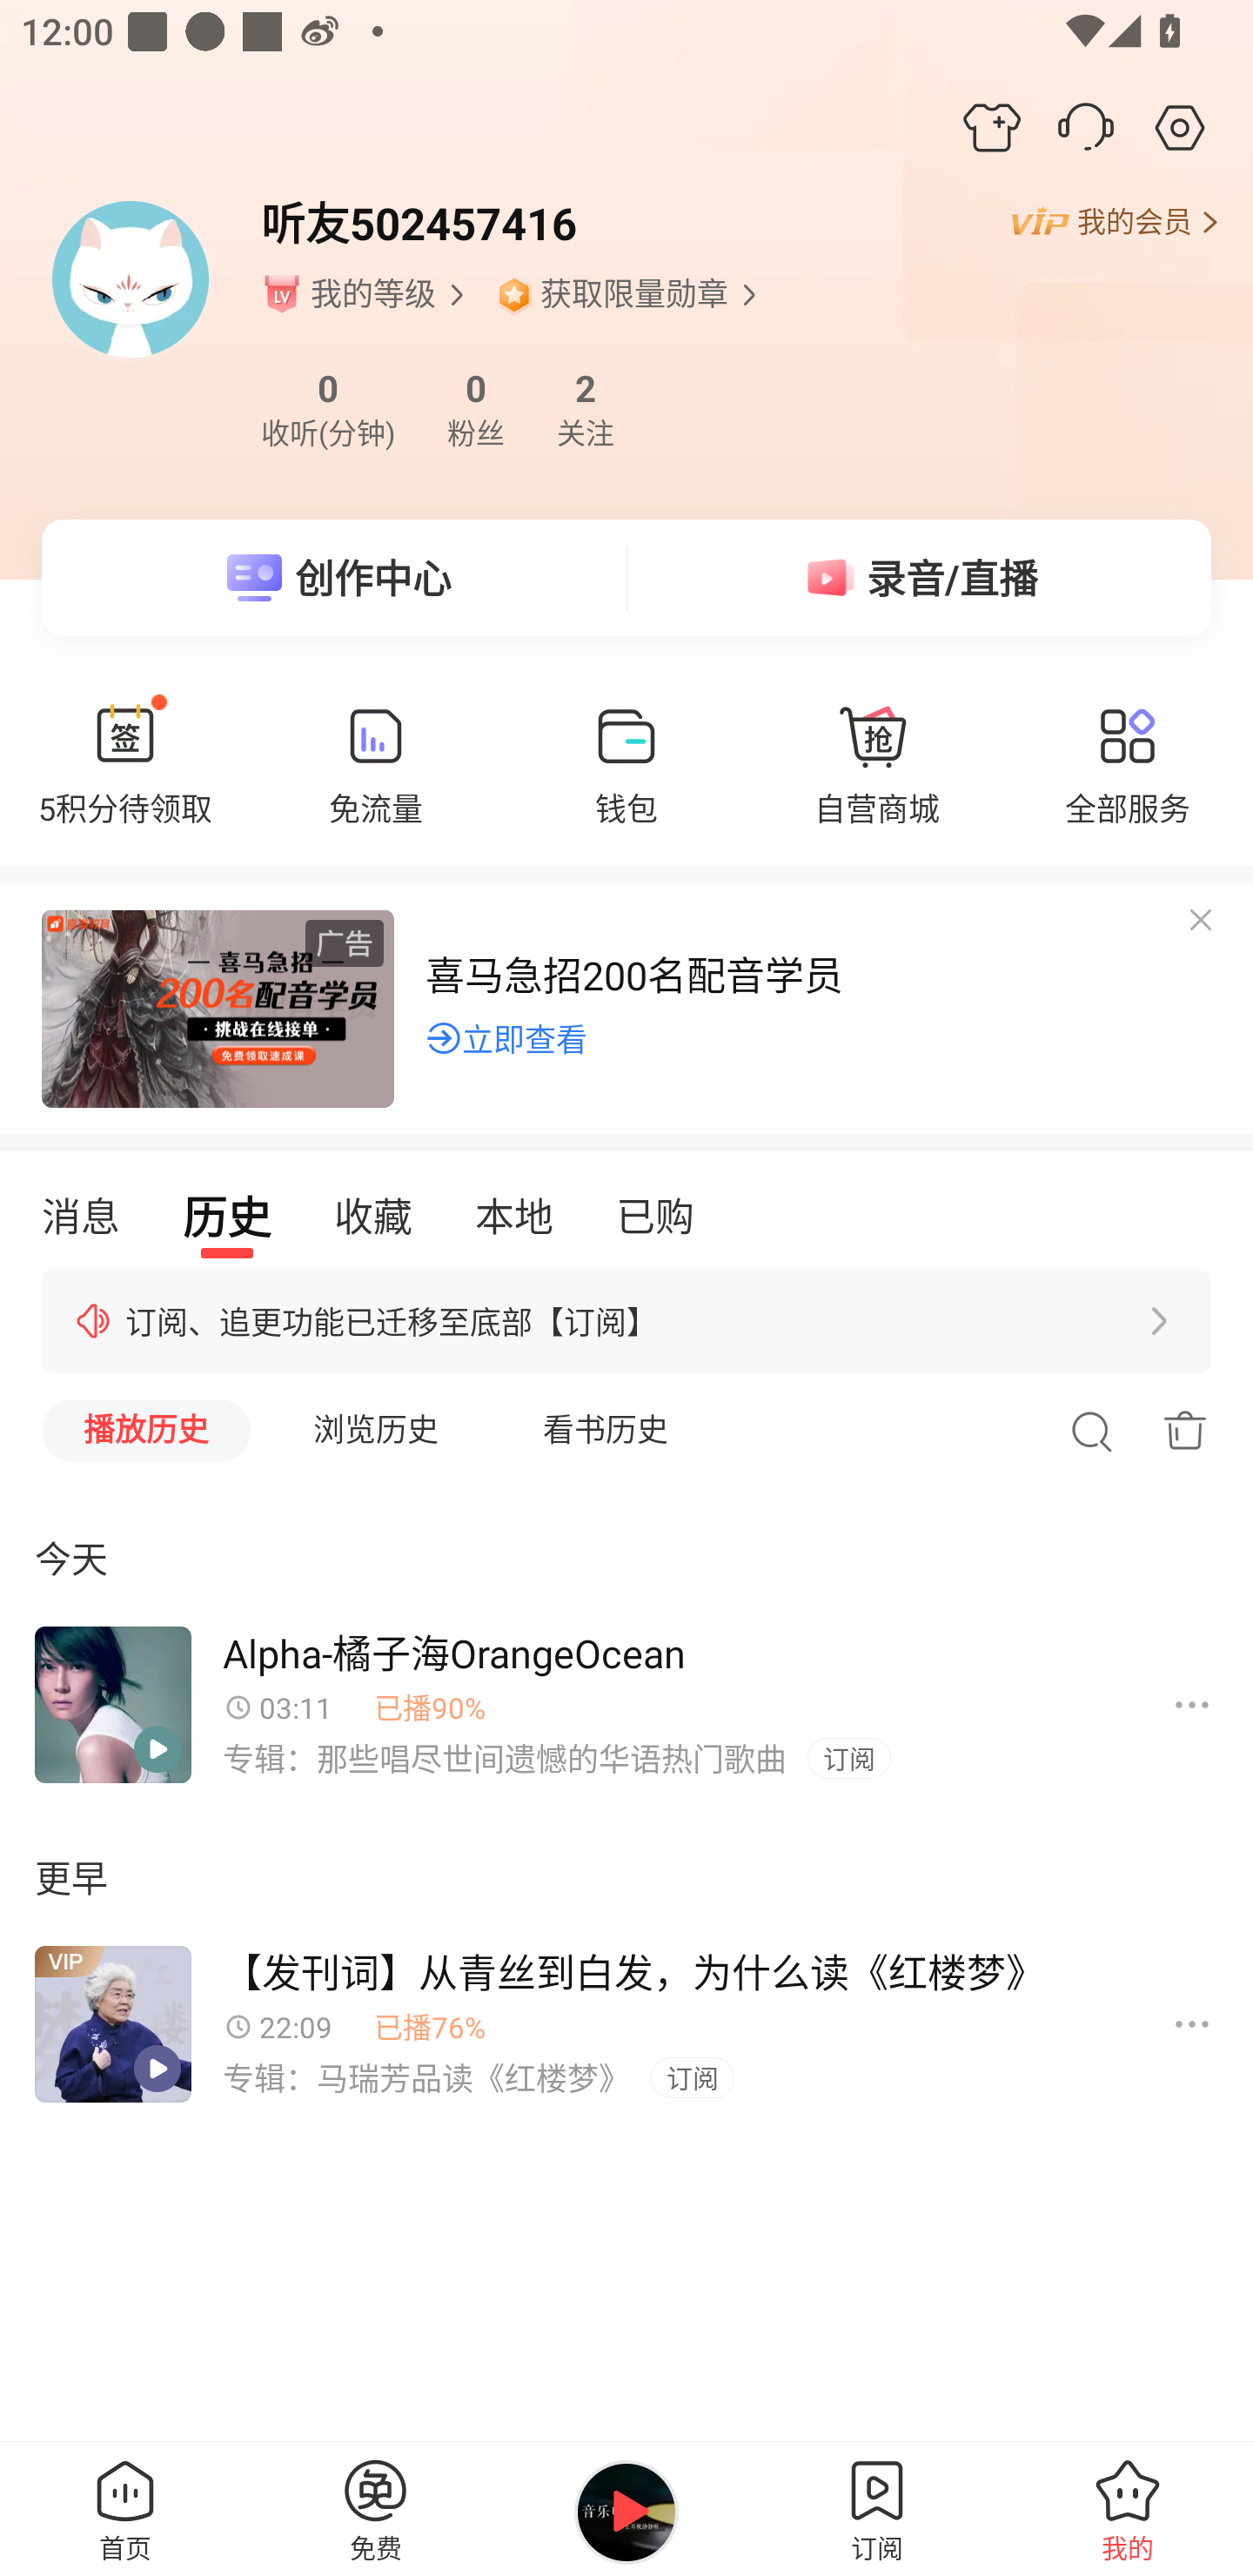 The width and height of the screenshot is (1253, 2576). I want to click on 本地, so click(513, 1217).